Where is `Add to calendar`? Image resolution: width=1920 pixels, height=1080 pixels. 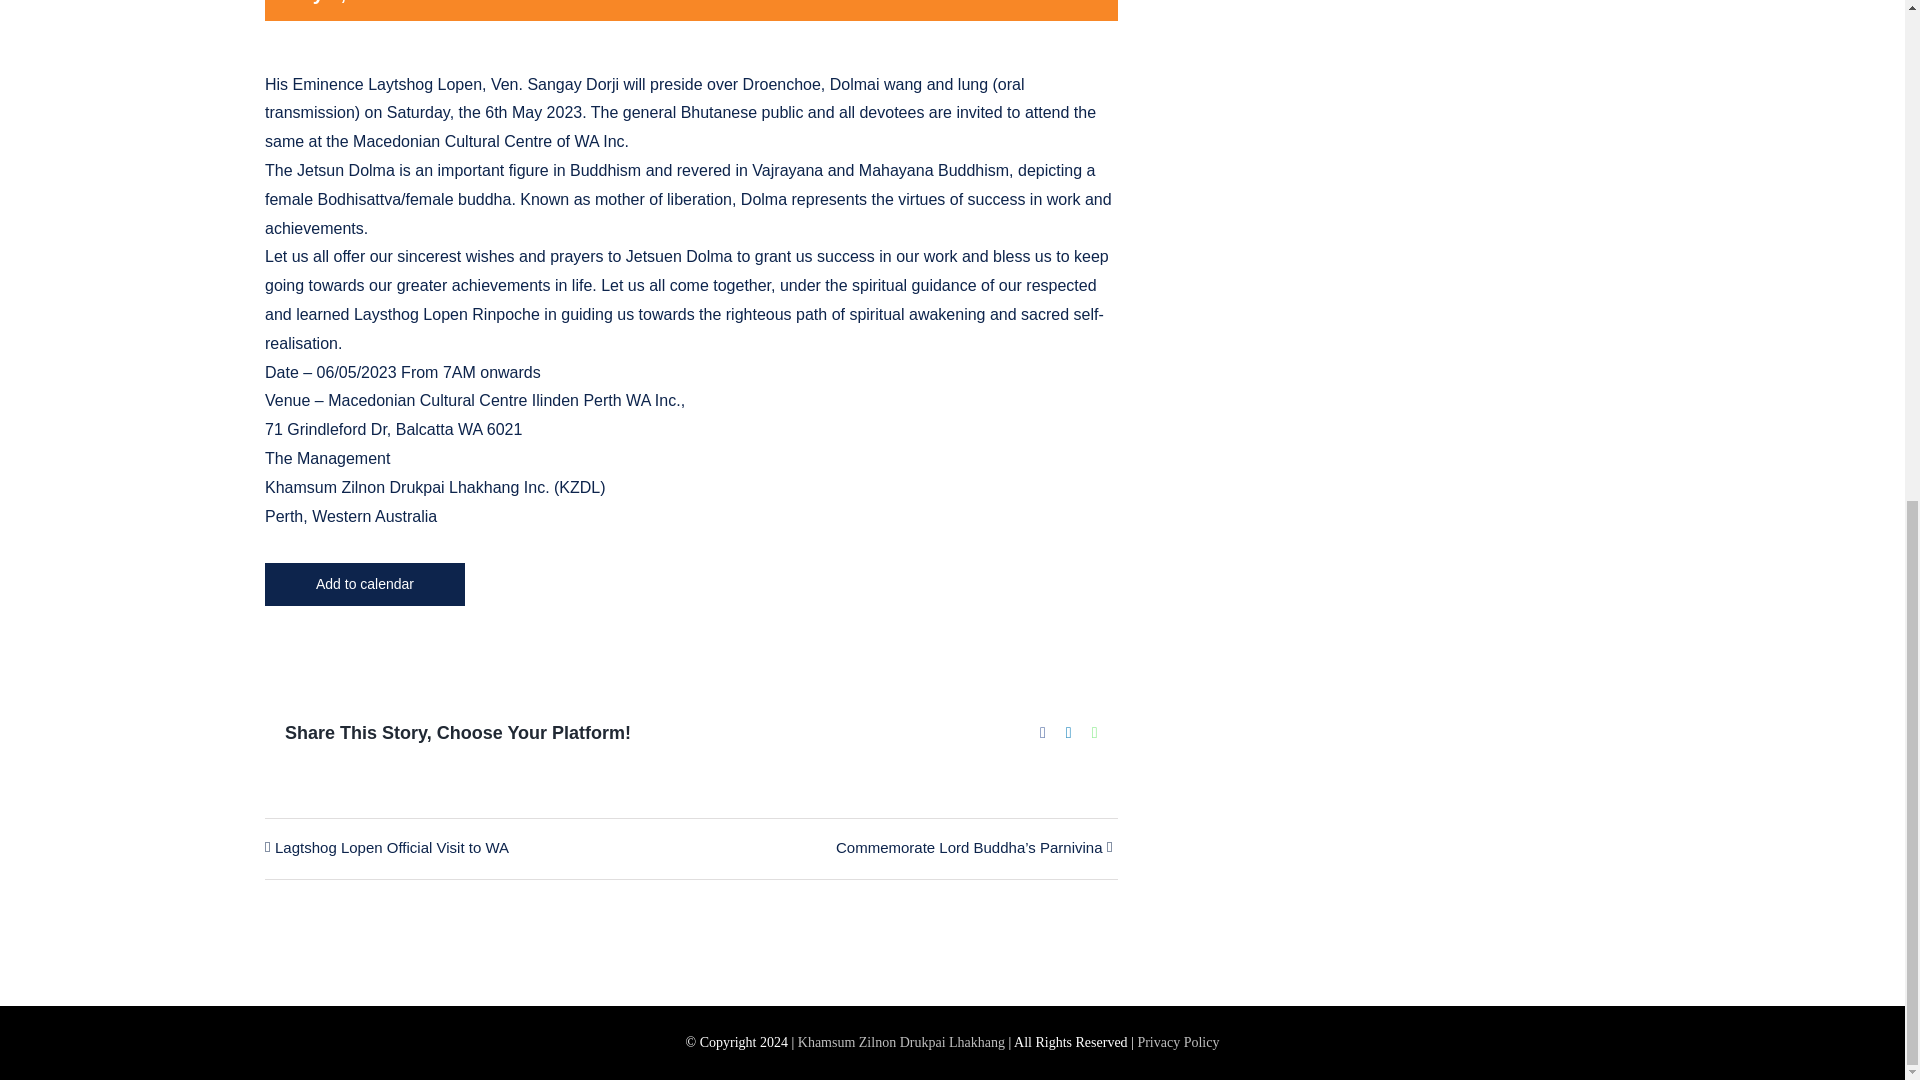 Add to calendar is located at coordinates (365, 584).